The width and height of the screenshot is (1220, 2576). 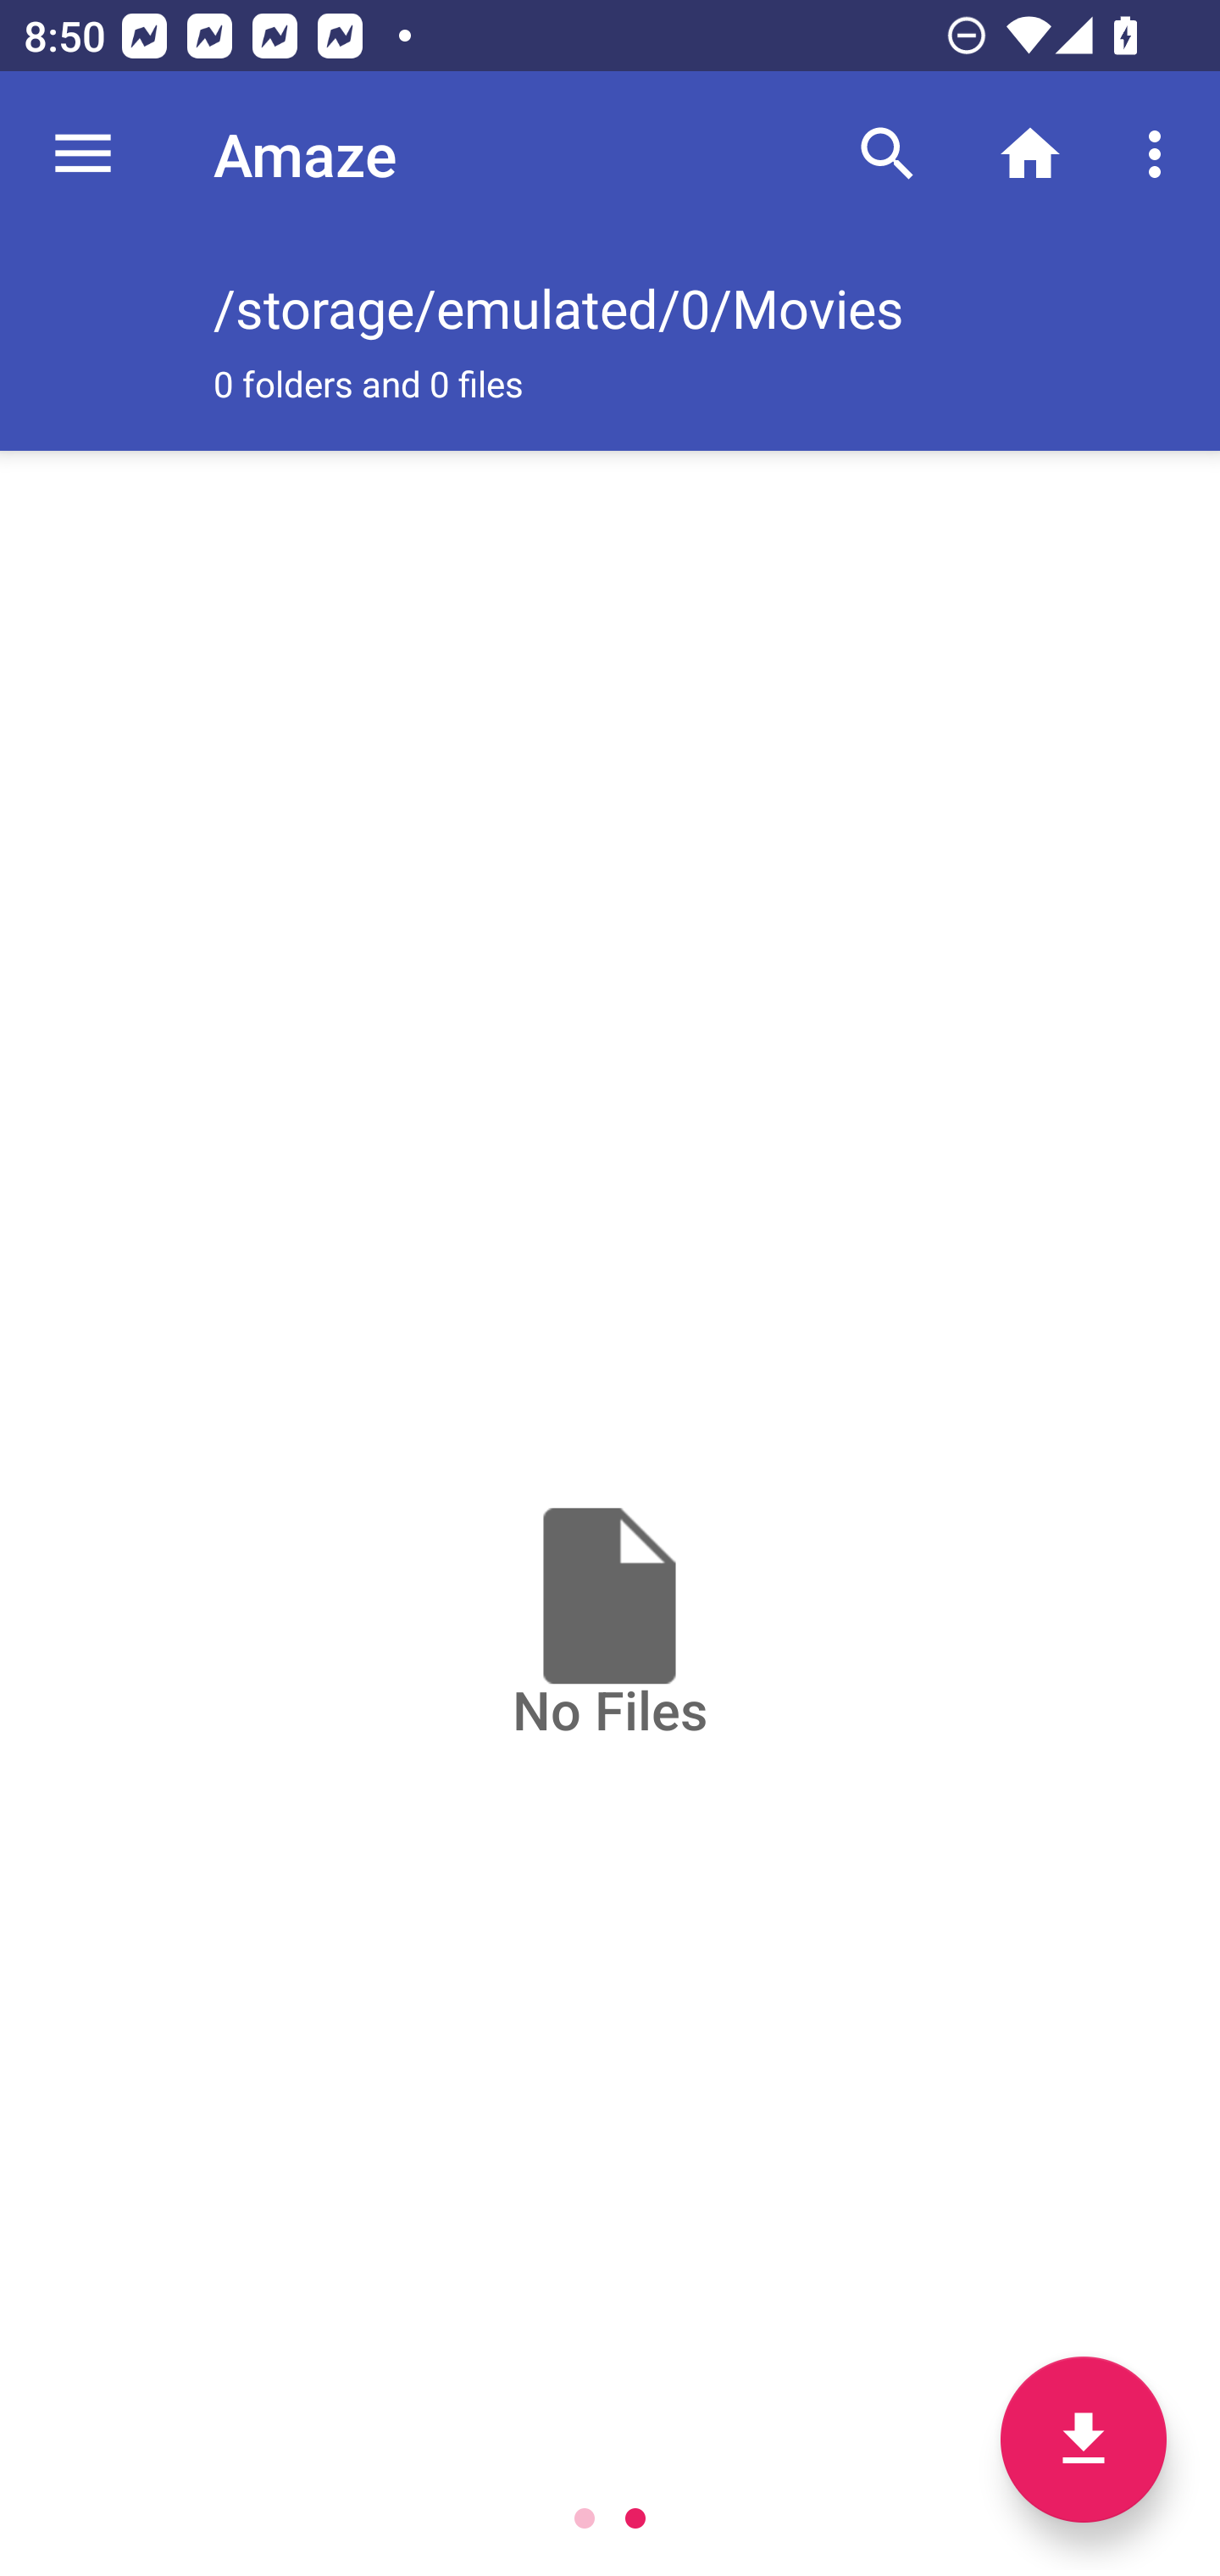 I want to click on Navigate up, so click(x=83, y=154).